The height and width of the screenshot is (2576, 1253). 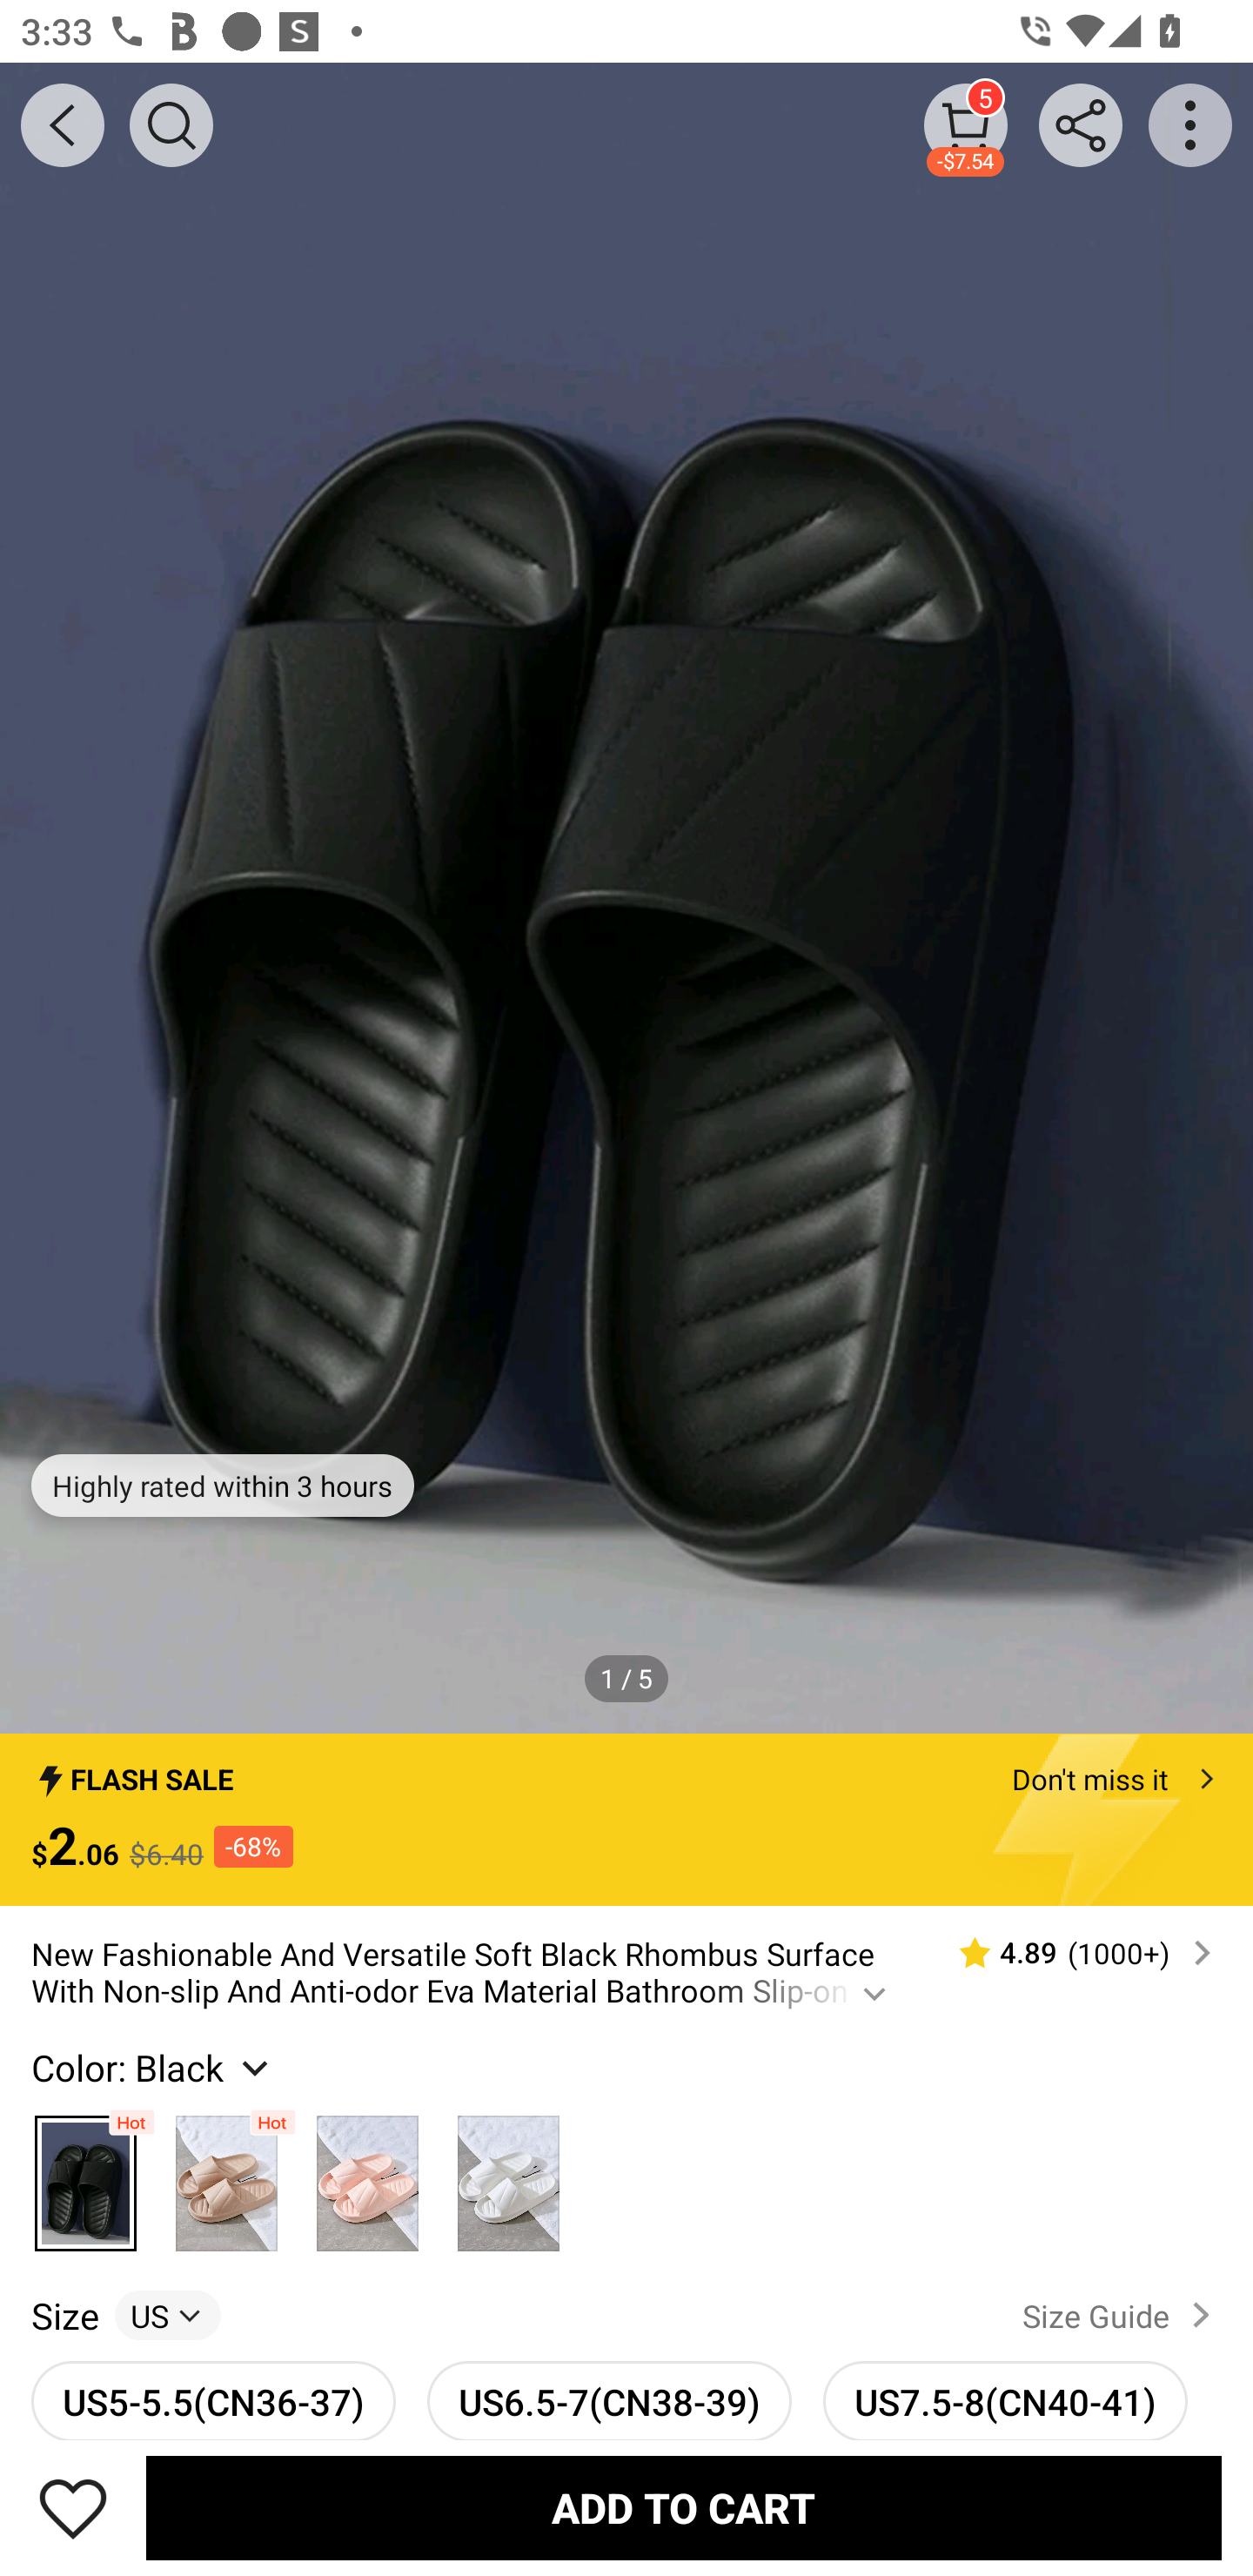 I want to click on ADD TO CART, so click(x=684, y=2507).